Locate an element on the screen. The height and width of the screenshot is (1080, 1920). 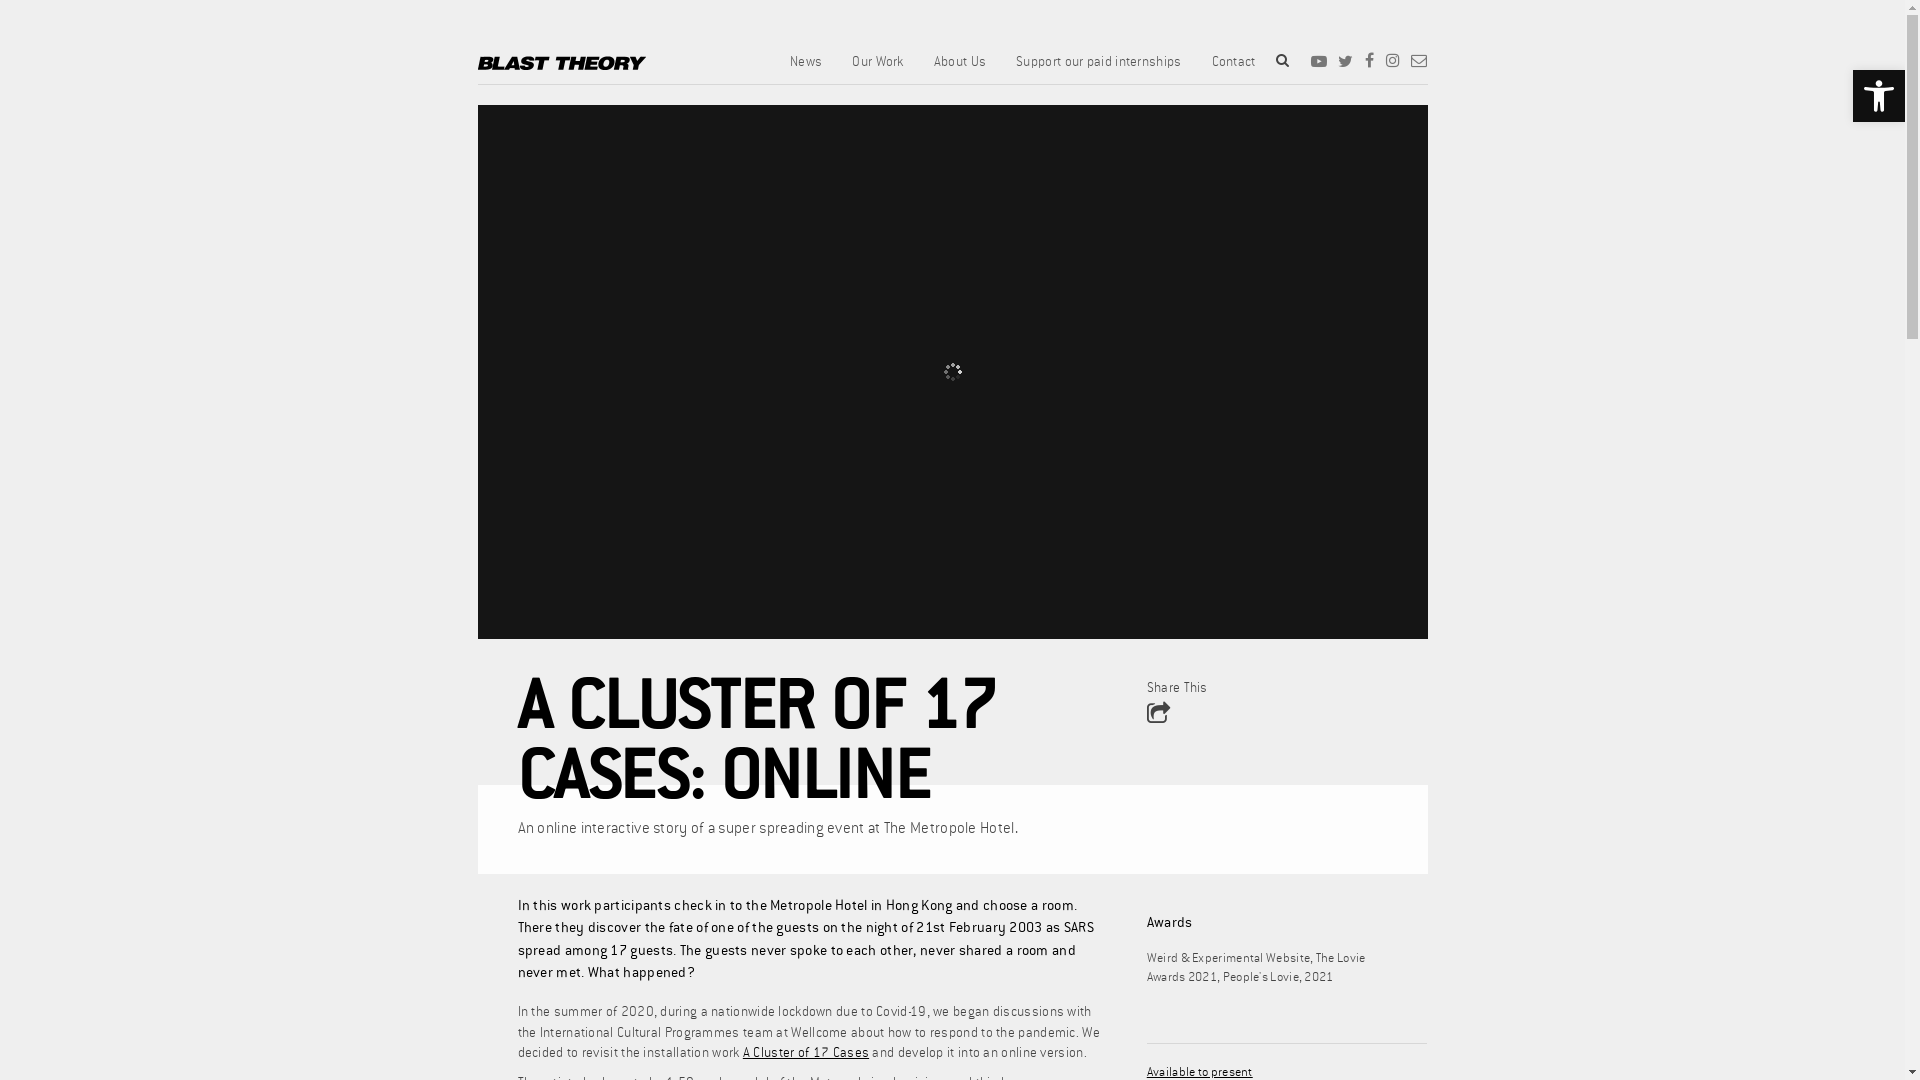
Facebook is located at coordinates (1370, 60).